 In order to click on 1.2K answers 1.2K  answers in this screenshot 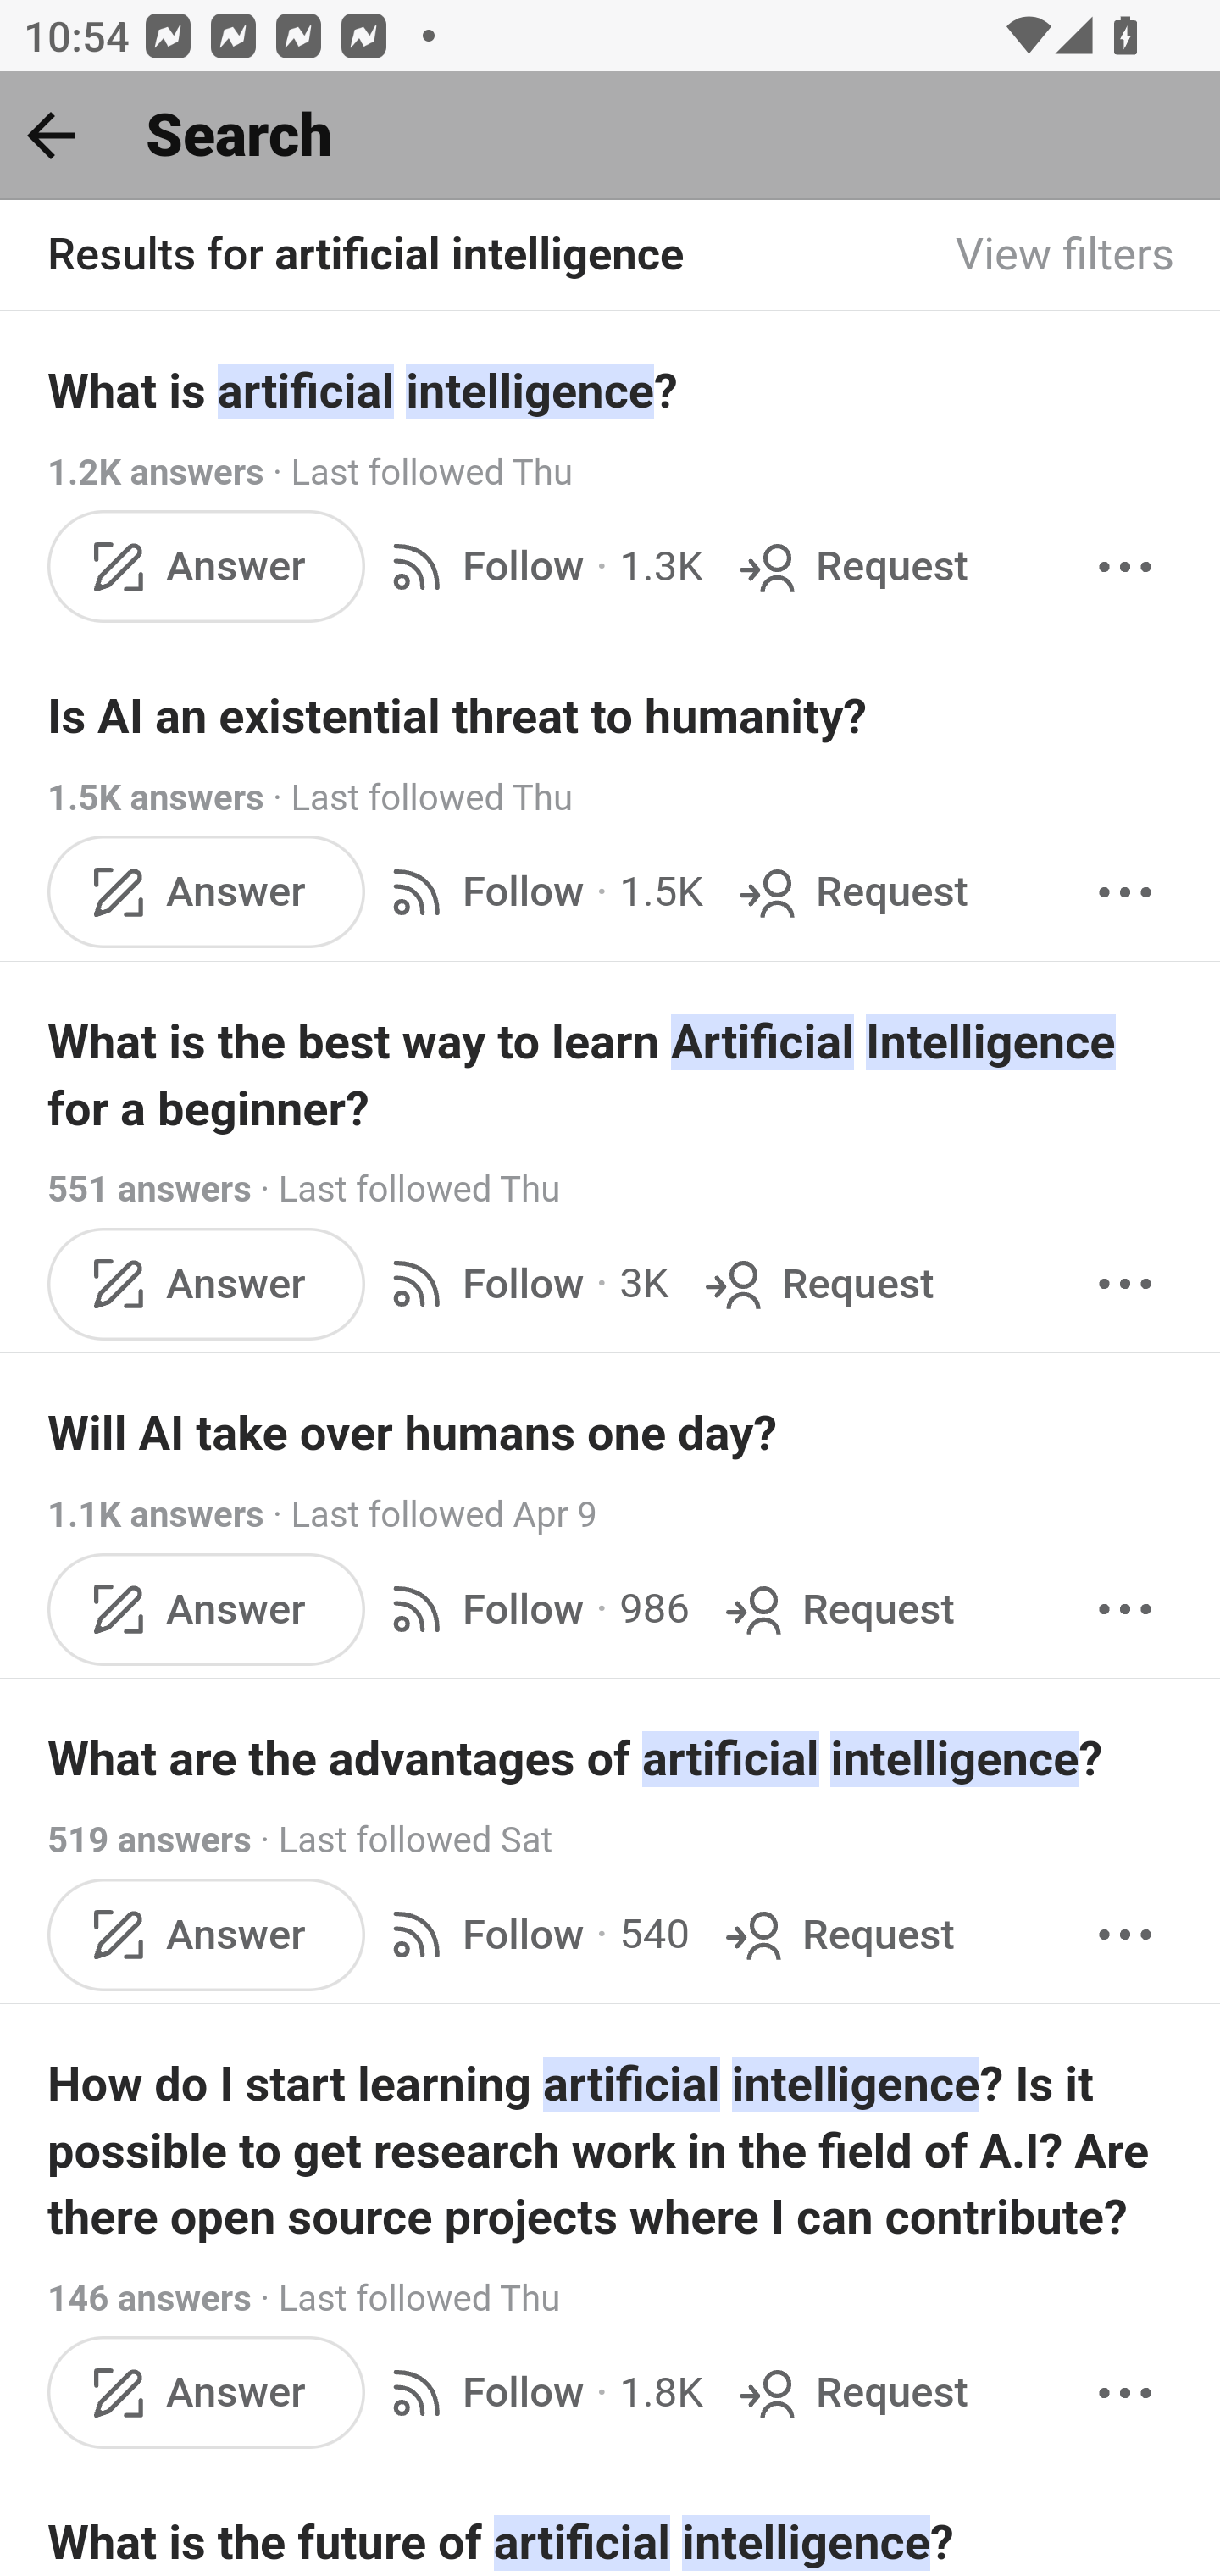, I will do `click(158, 472)`.